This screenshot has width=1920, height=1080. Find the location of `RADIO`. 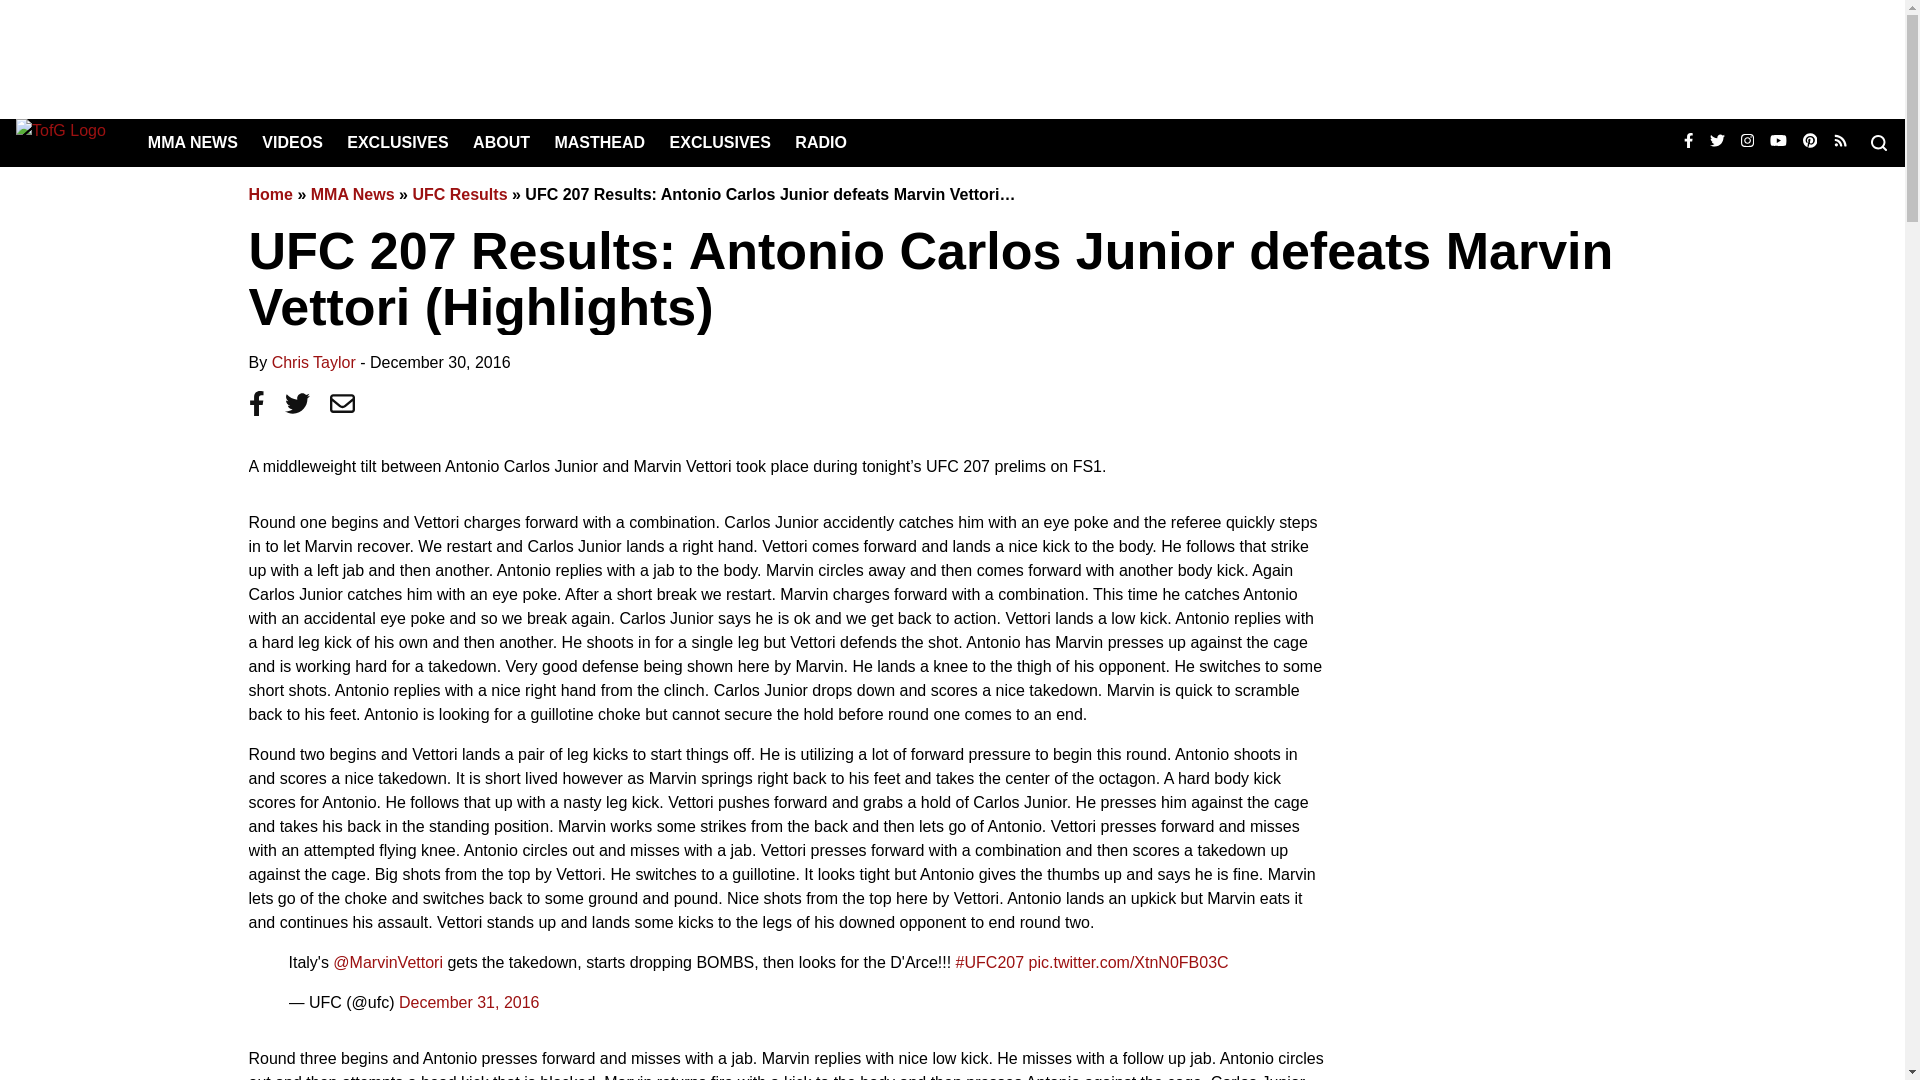

RADIO is located at coordinates (820, 142).